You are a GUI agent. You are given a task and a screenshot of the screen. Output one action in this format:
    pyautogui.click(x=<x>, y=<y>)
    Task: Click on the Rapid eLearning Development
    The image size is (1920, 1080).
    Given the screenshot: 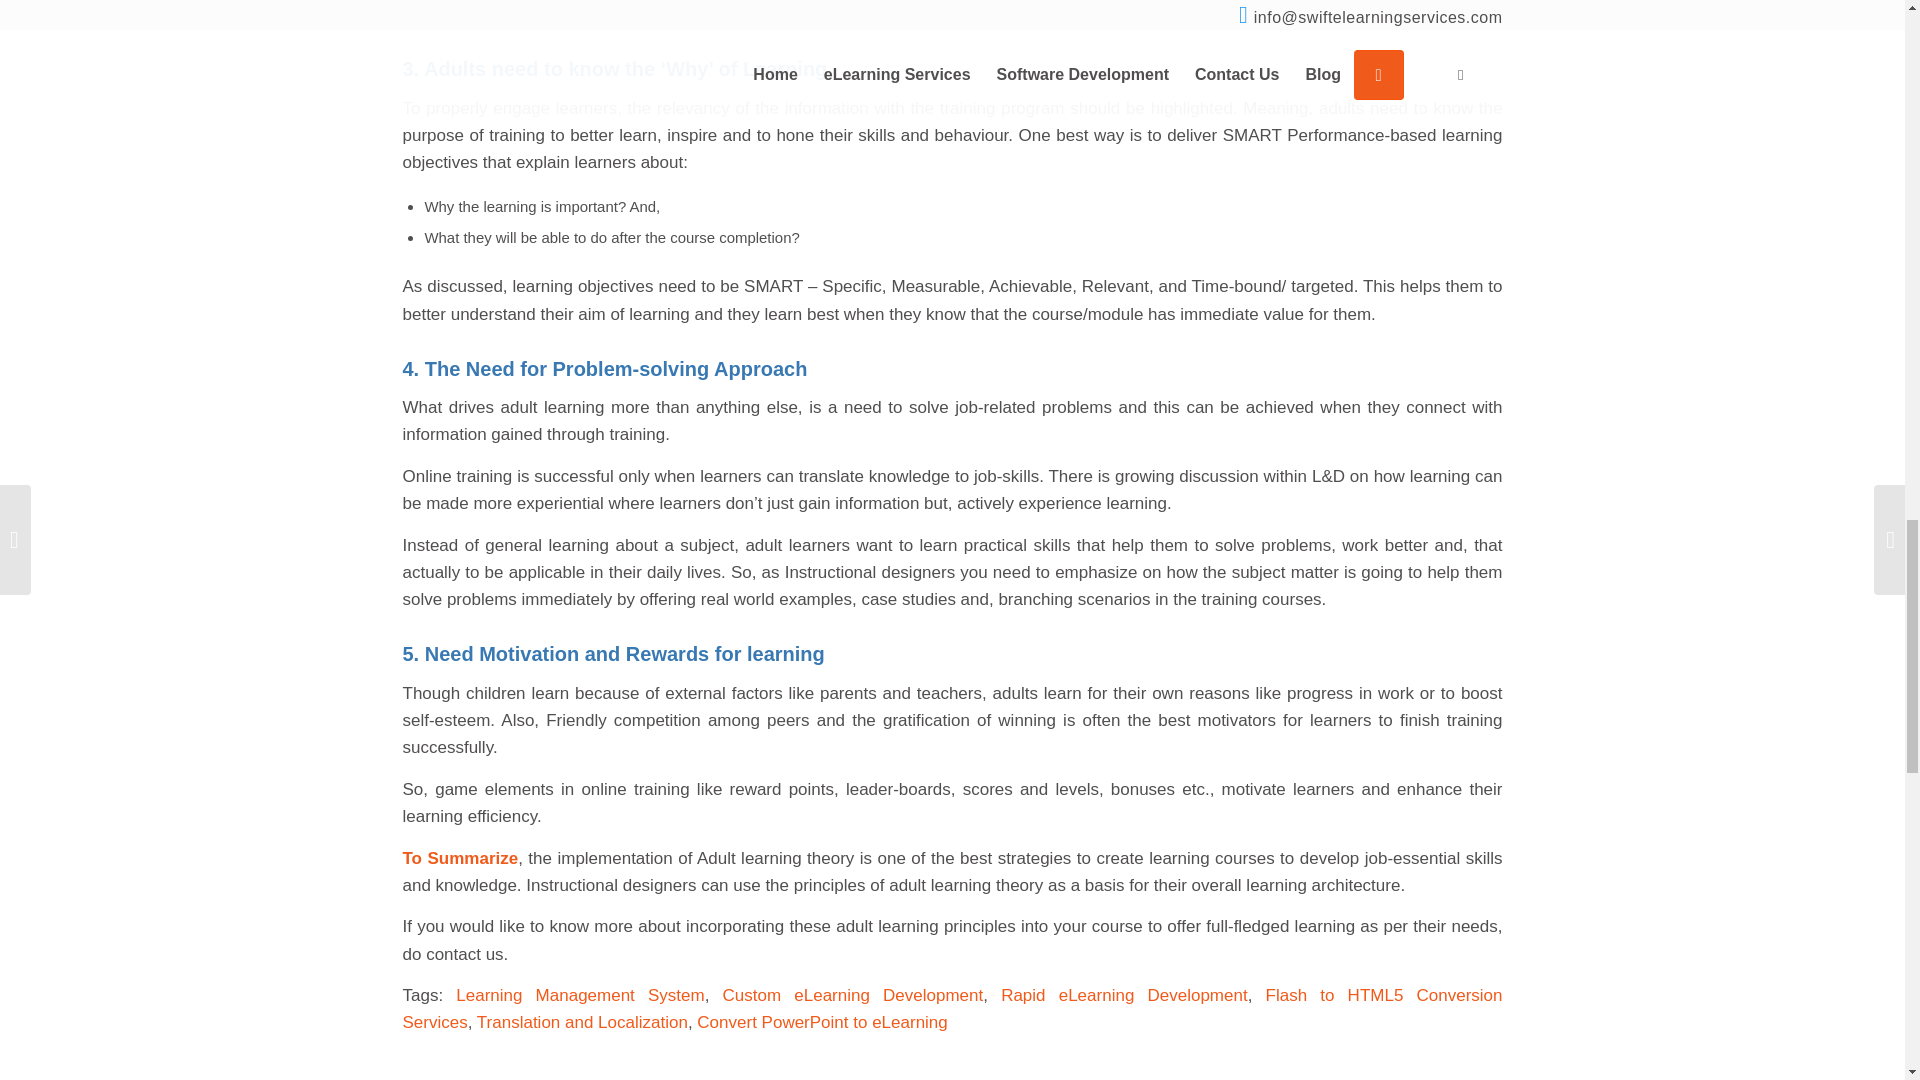 What is the action you would take?
    pyautogui.click(x=1124, y=996)
    